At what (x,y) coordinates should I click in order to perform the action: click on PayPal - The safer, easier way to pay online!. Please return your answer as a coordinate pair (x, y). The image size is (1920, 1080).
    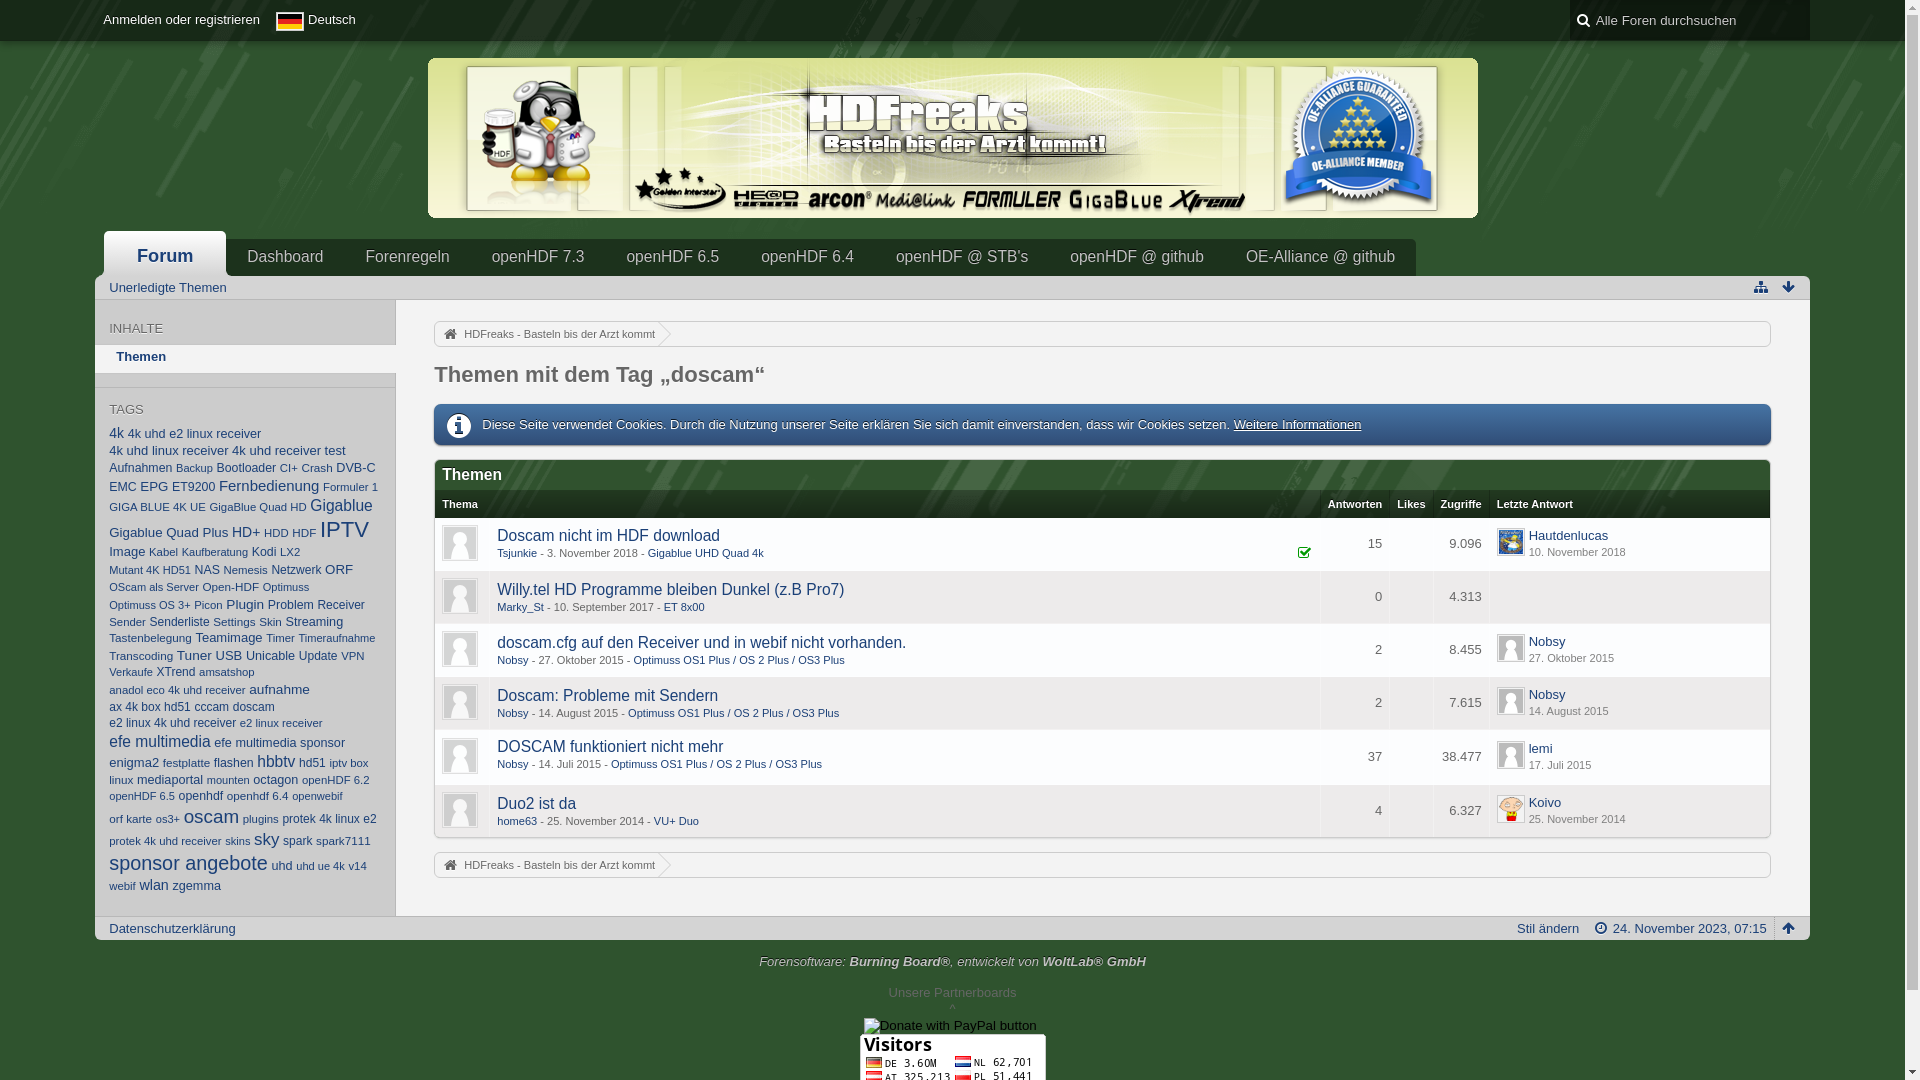
    Looking at the image, I should click on (950, 1026).